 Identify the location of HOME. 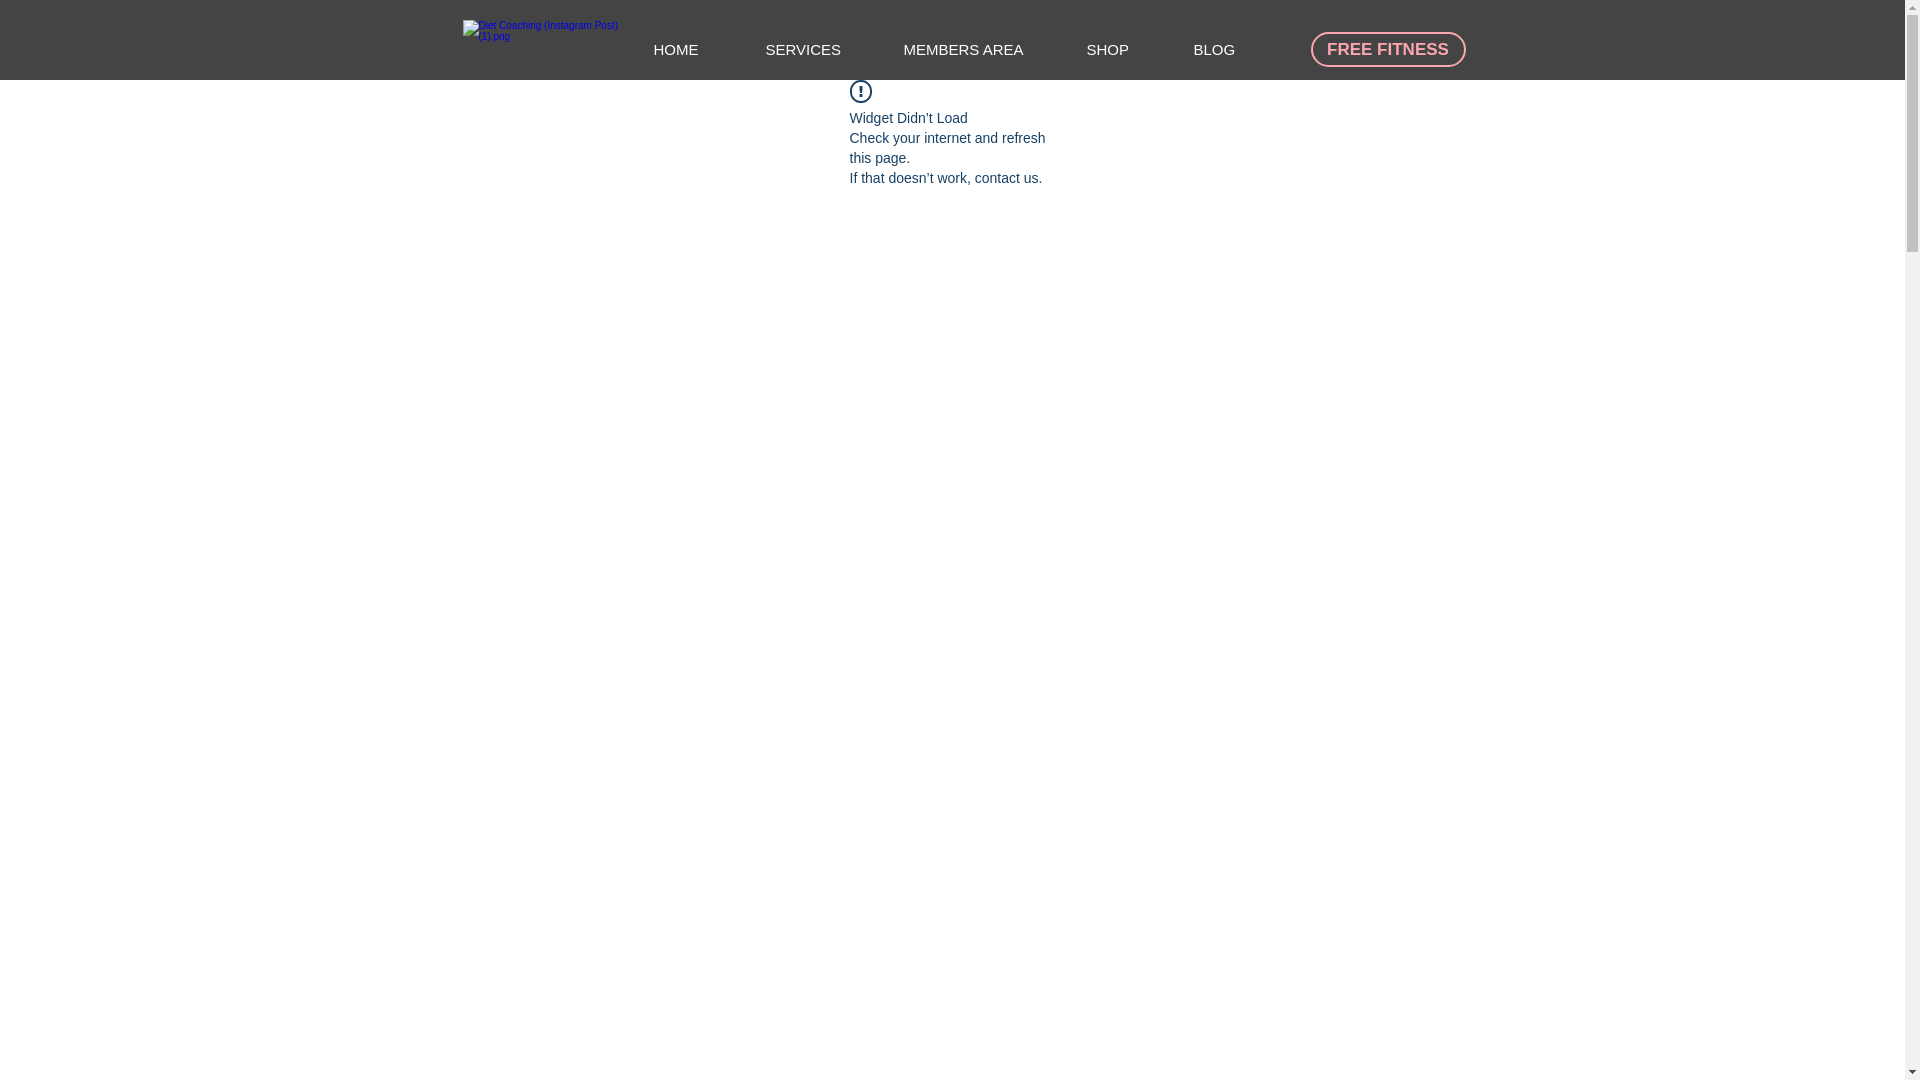
(694, 49).